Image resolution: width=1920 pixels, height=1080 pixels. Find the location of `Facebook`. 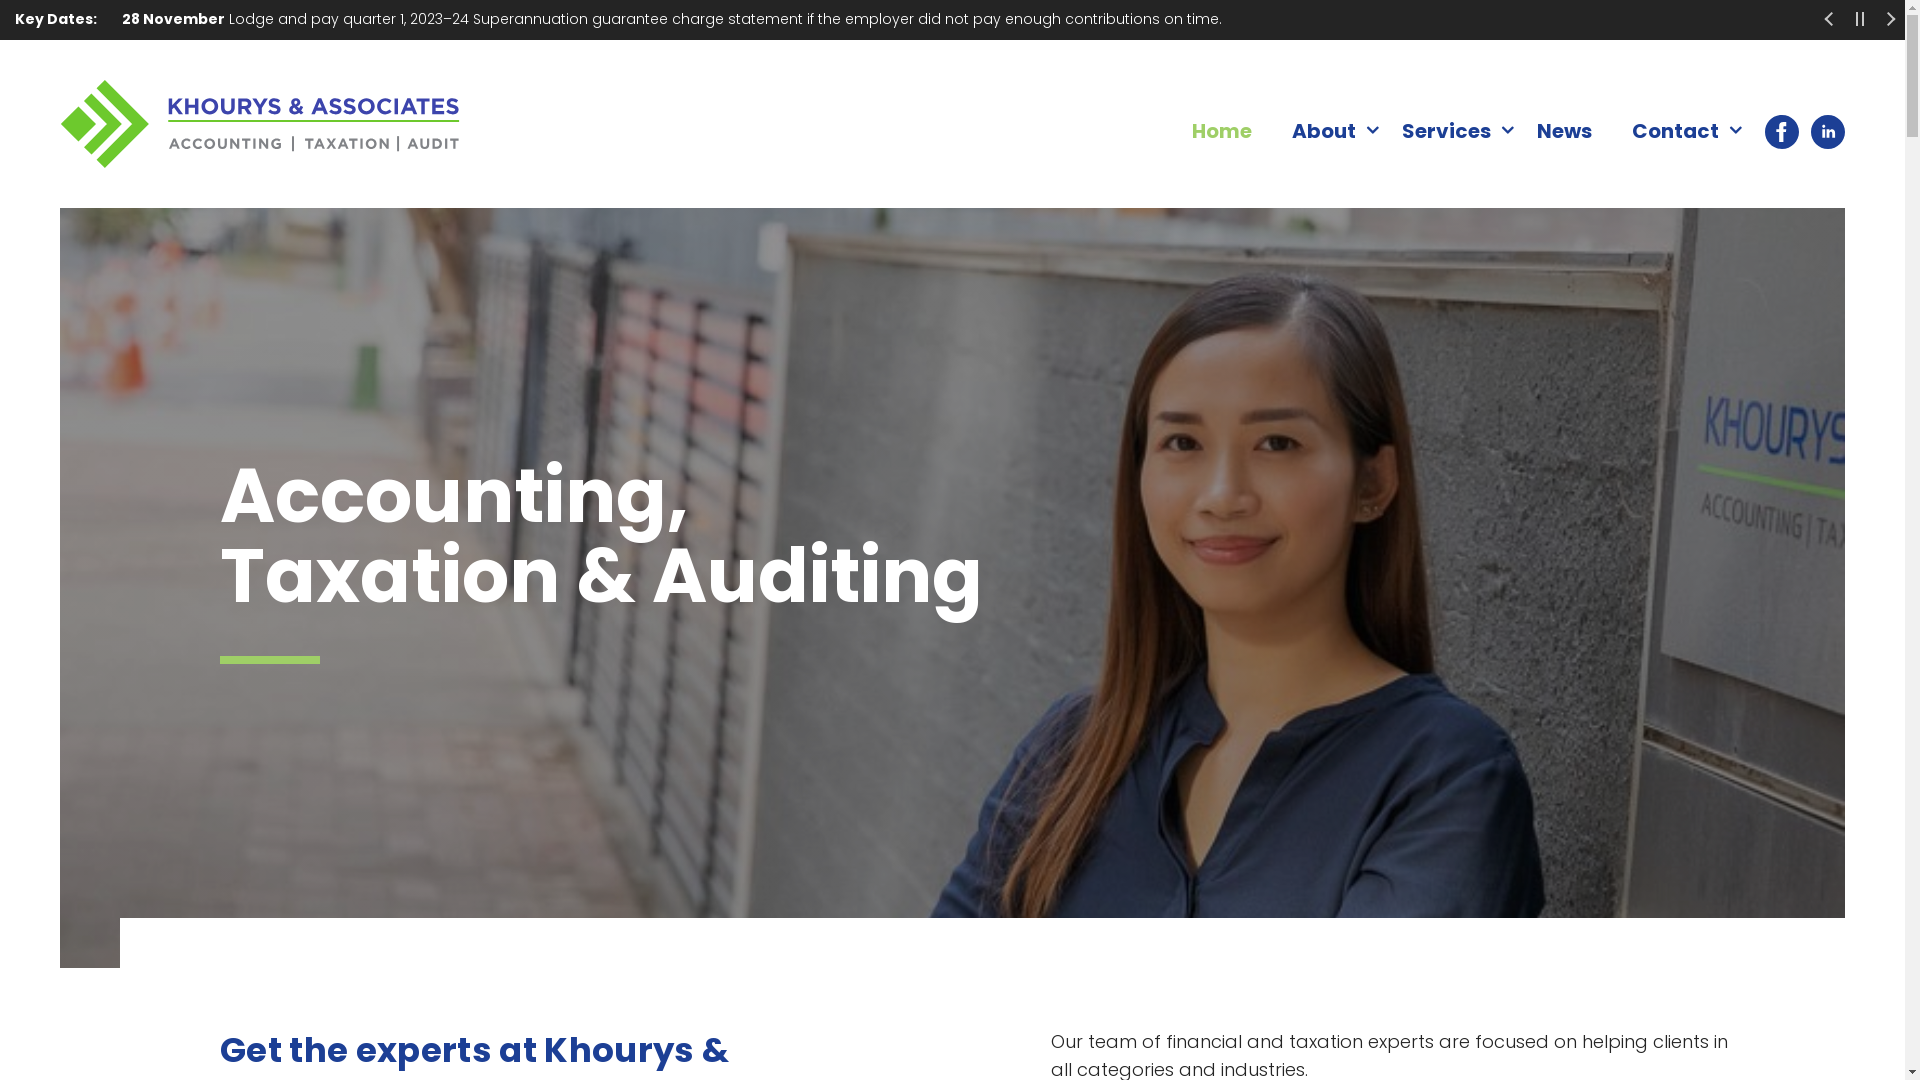

Facebook is located at coordinates (1772, 131).